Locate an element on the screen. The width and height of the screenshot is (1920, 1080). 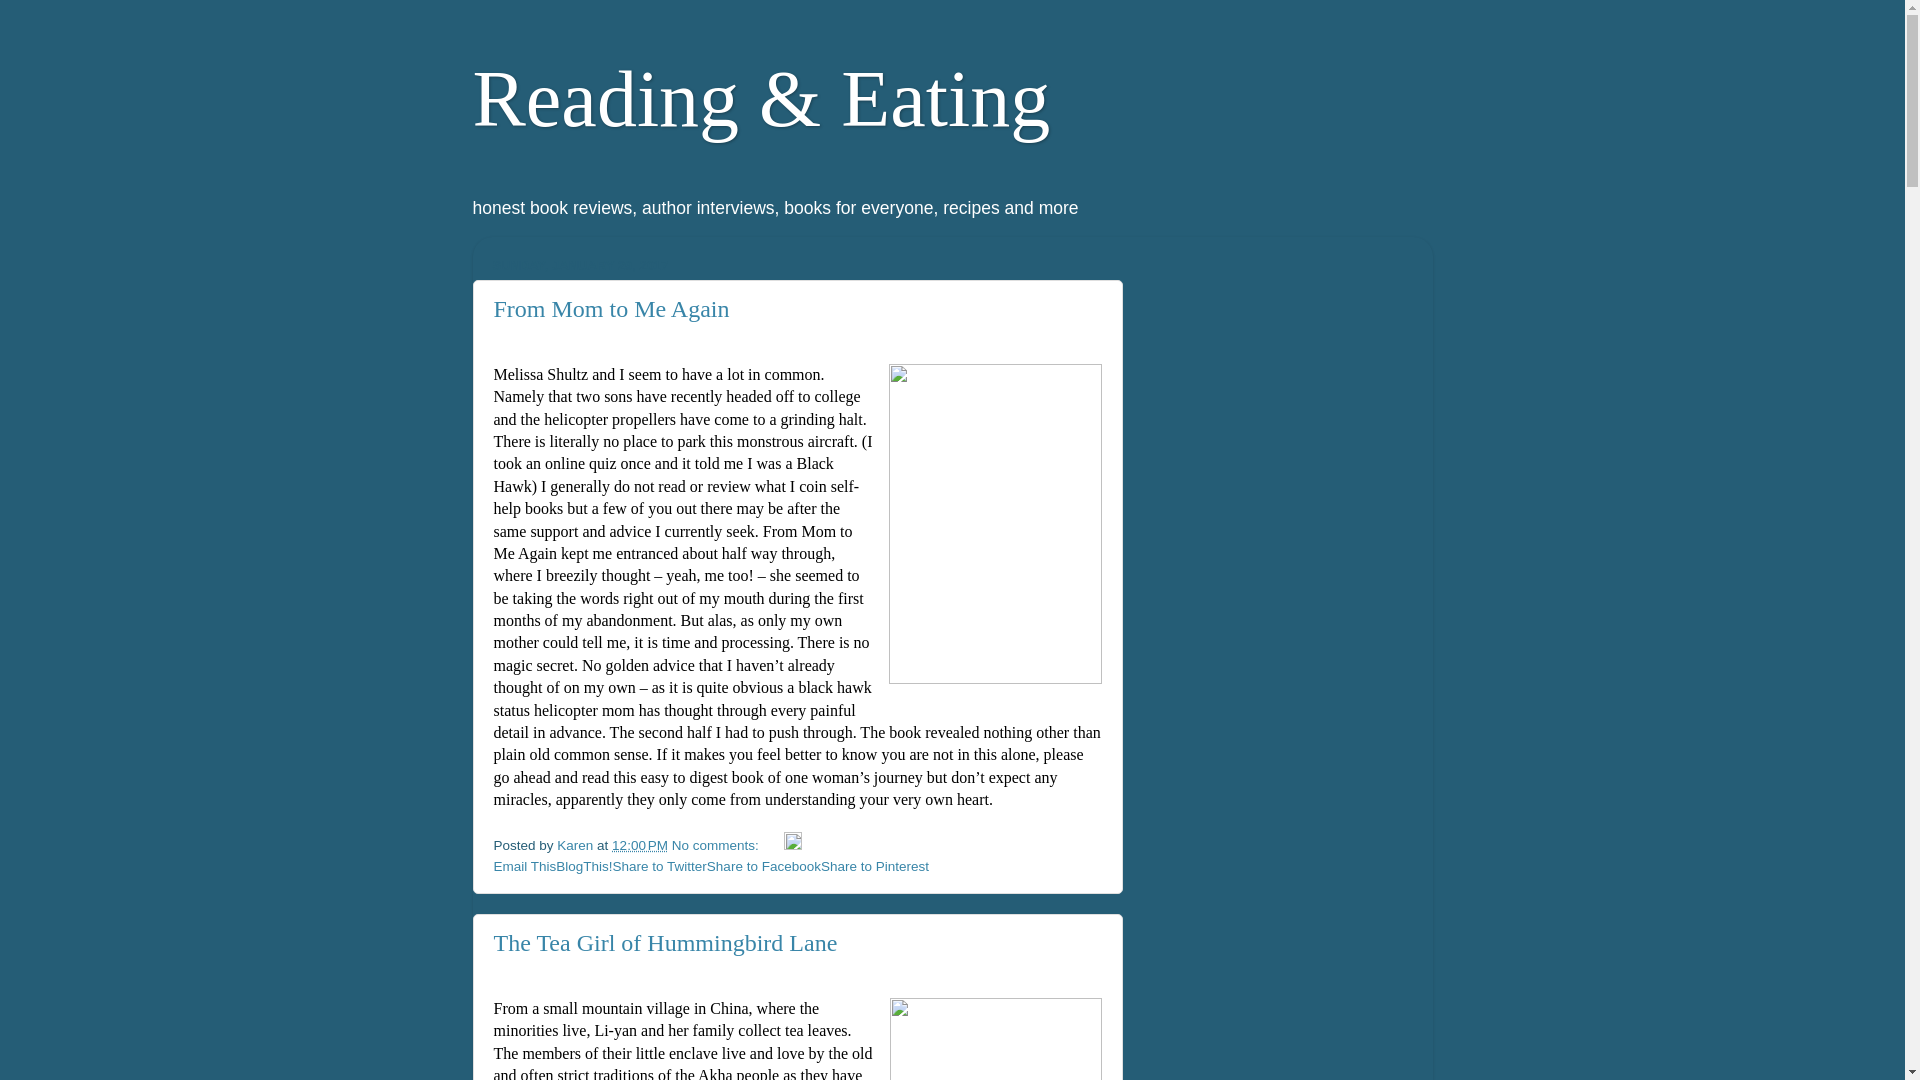
Share to Facebook is located at coordinates (764, 866).